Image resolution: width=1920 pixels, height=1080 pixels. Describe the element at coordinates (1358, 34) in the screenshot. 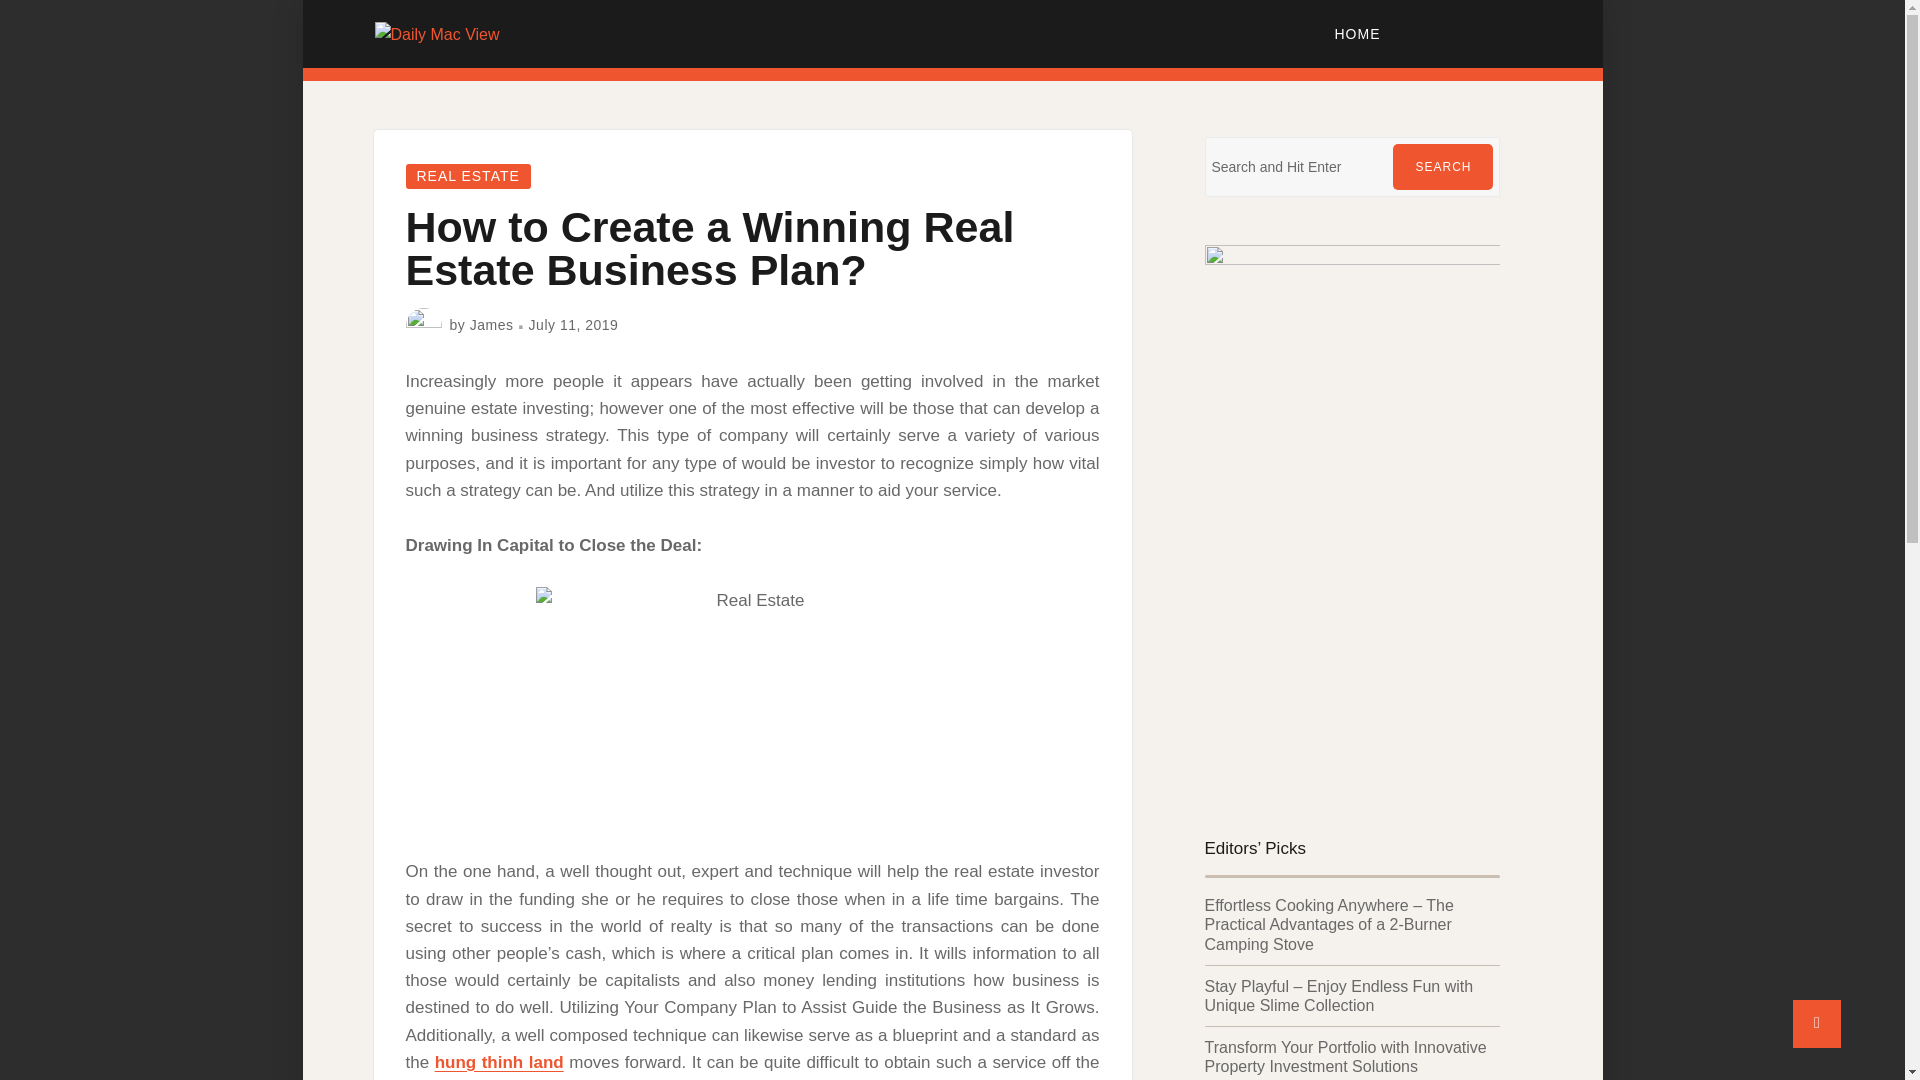

I see `HOME` at that location.